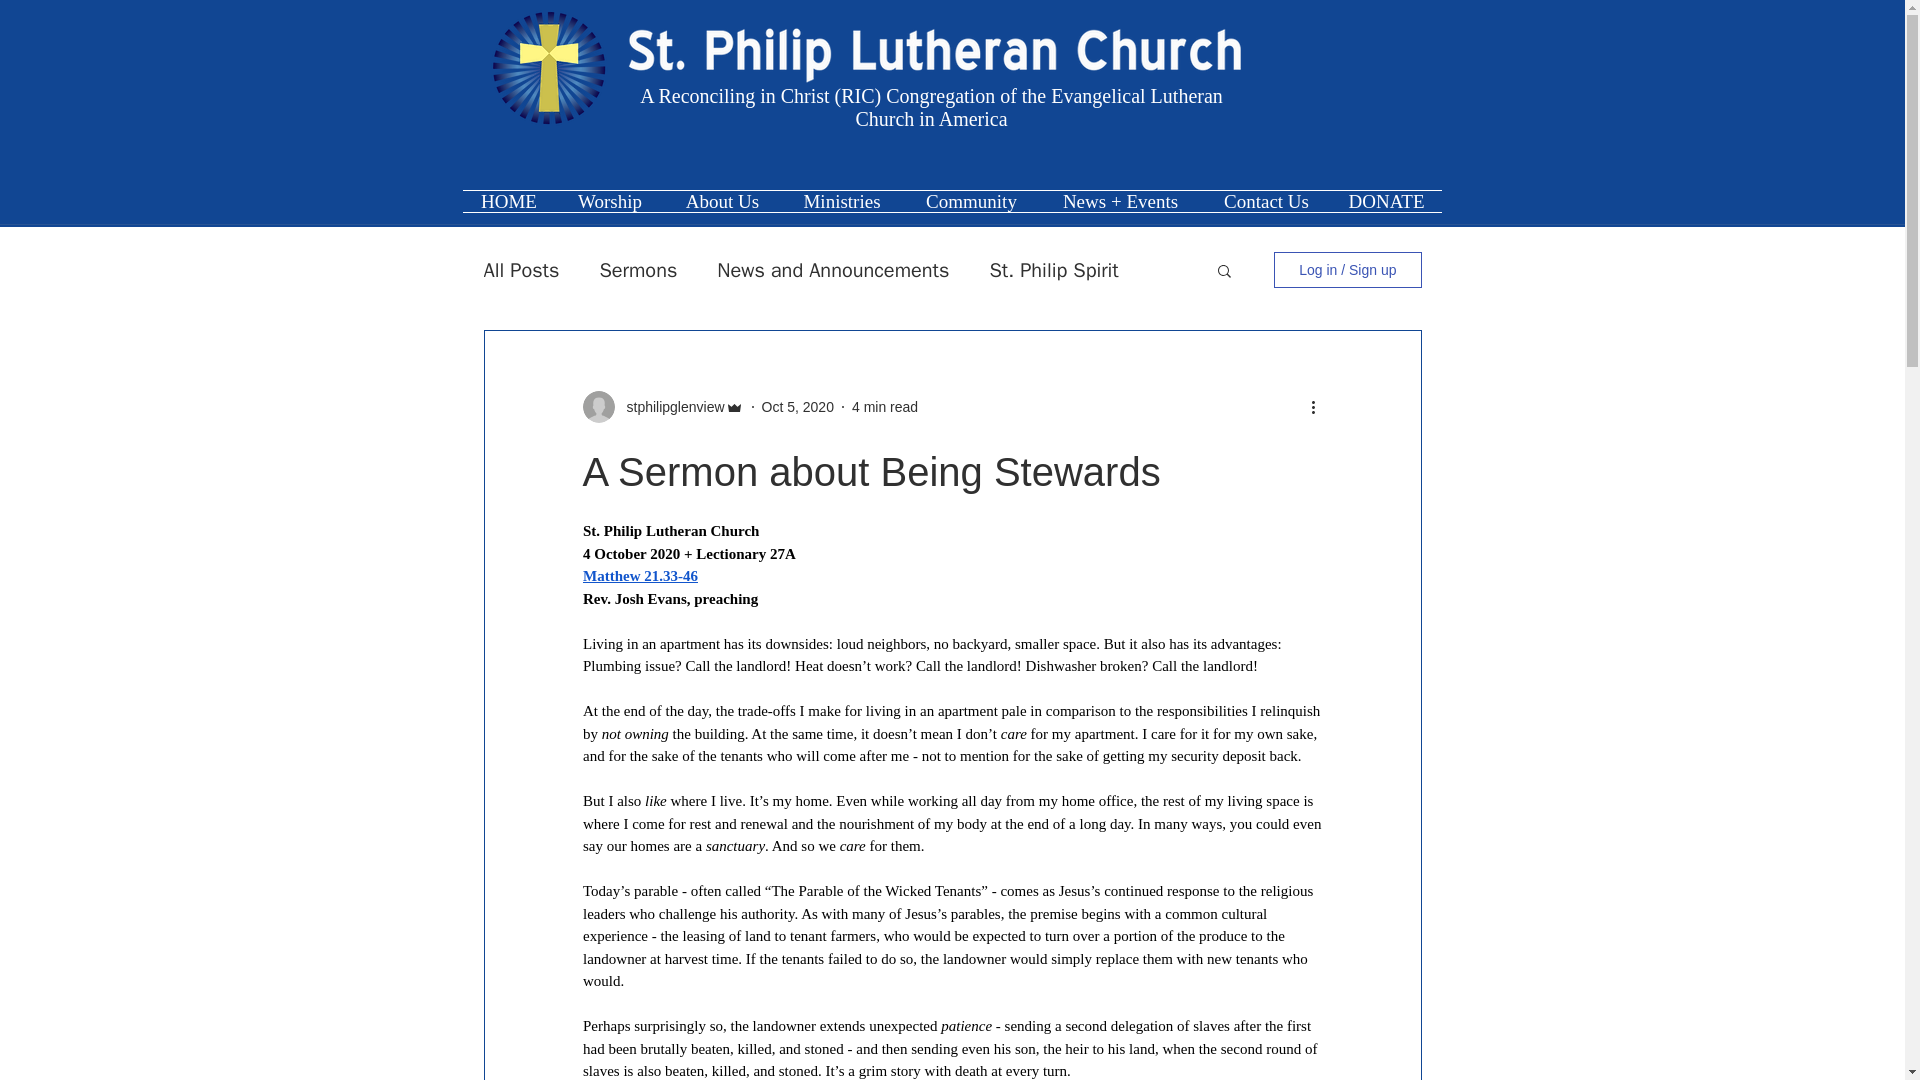 The height and width of the screenshot is (1080, 1920). Describe the element at coordinates (1052, 268) in the screenshot. I see `St. Philip Spirit` at that location.